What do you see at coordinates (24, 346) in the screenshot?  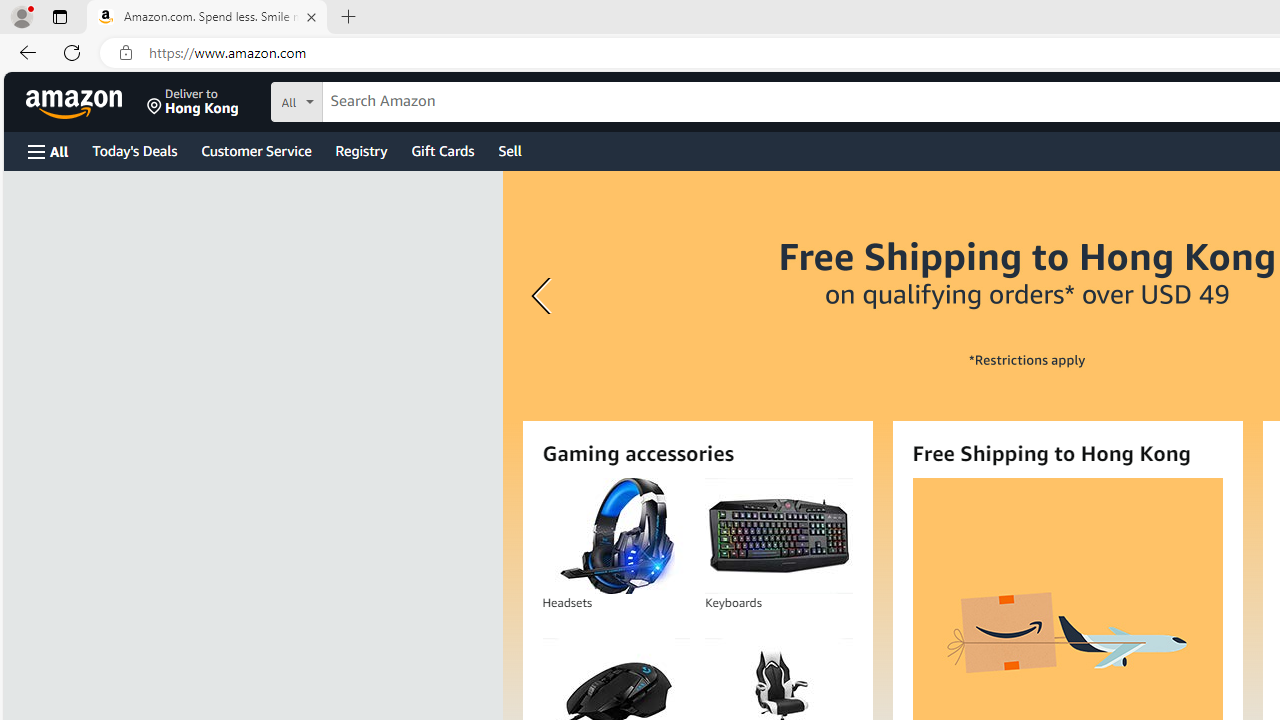 I see `Python` at bounding box center [24, 346].